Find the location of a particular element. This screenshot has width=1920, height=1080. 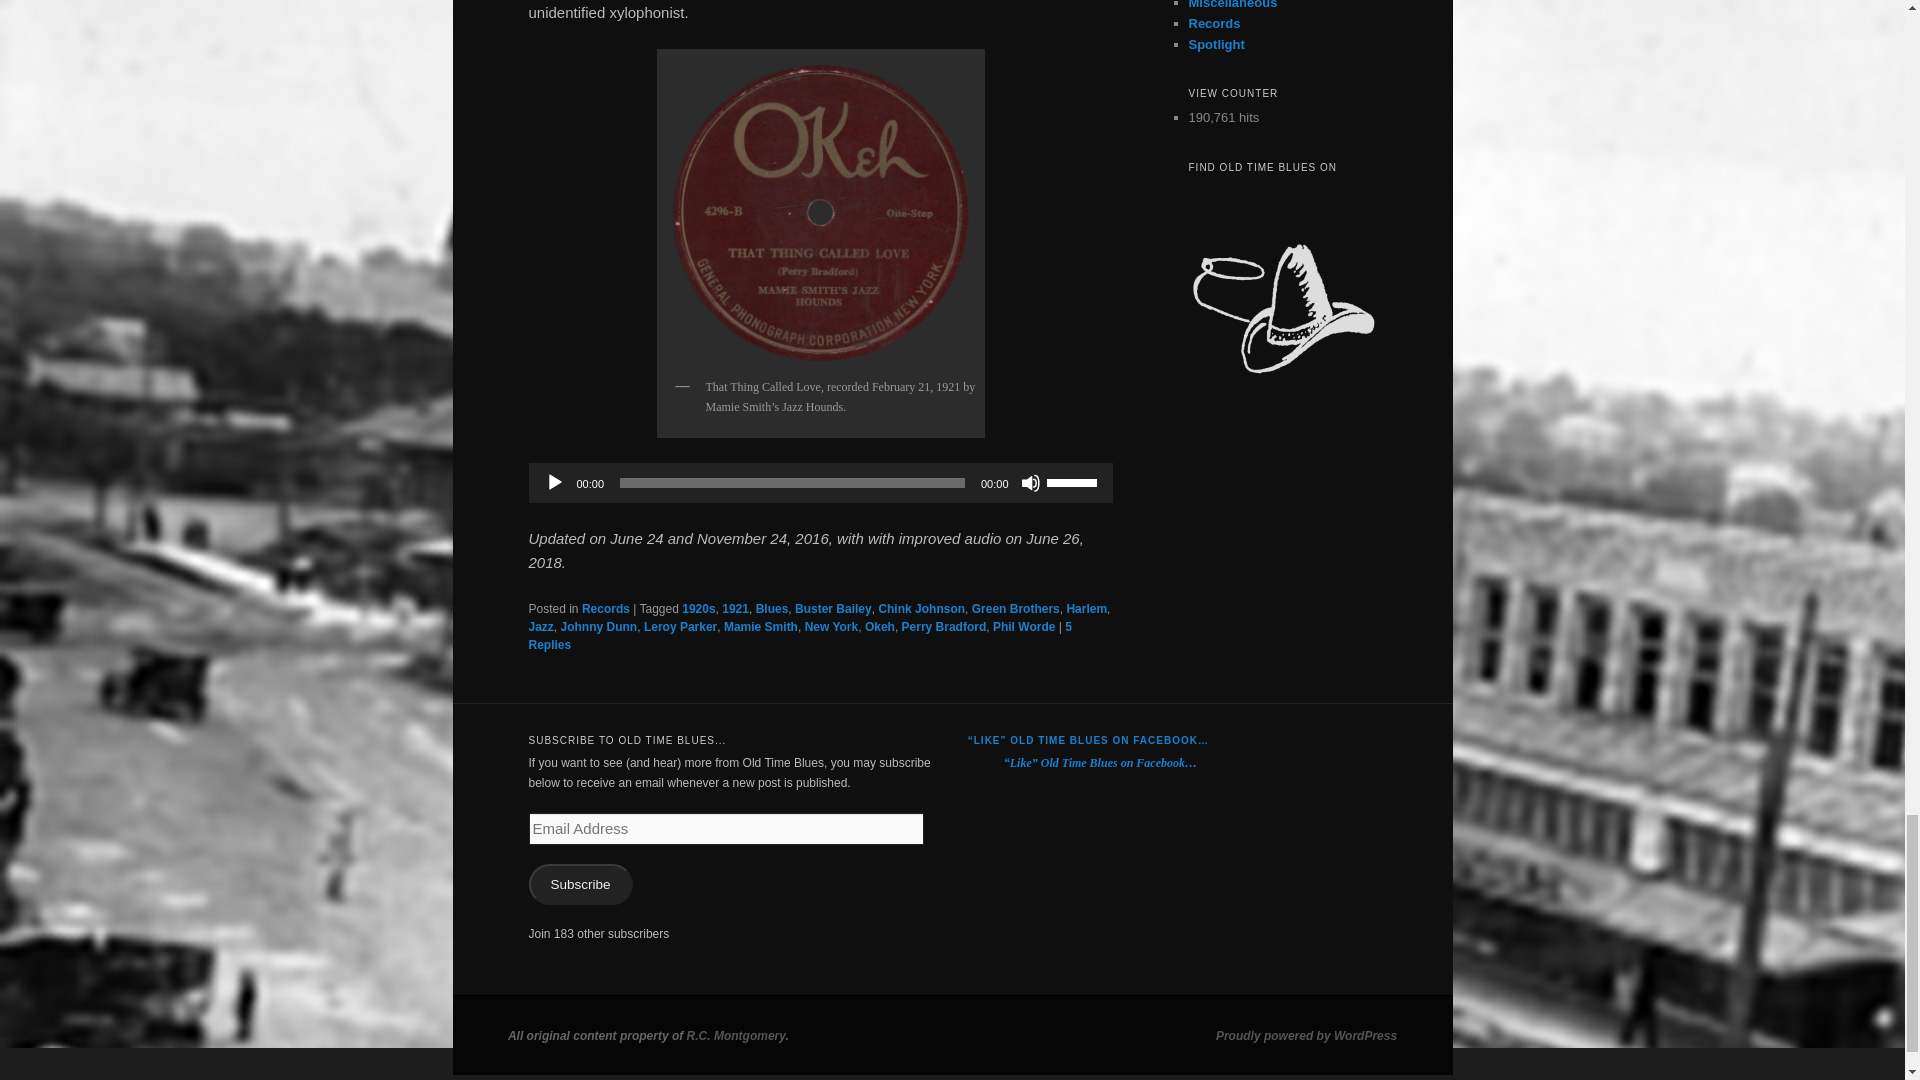

Play is located at coordinates (554, 482).